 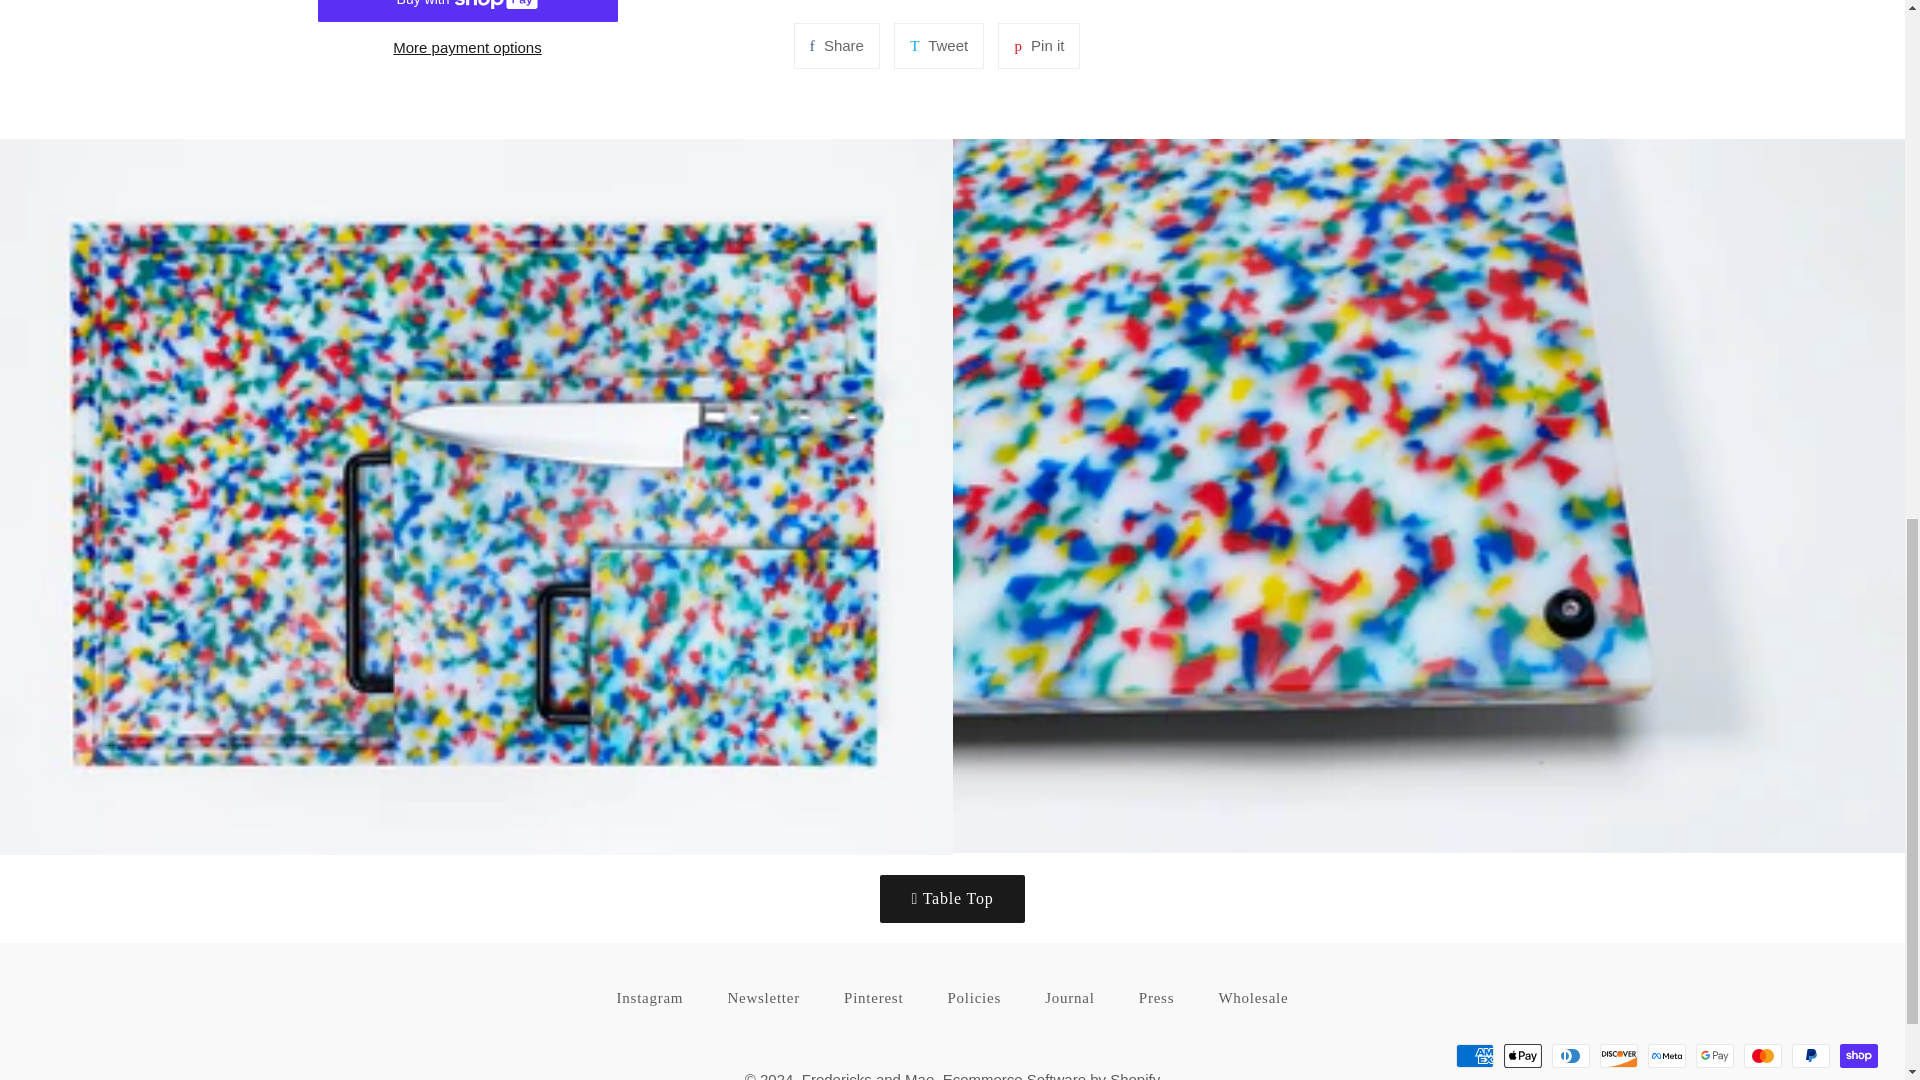 What do you see at coordinates (836, 46) in the screenshot?
I see `Newsletter` at bounding box center [836, 46].